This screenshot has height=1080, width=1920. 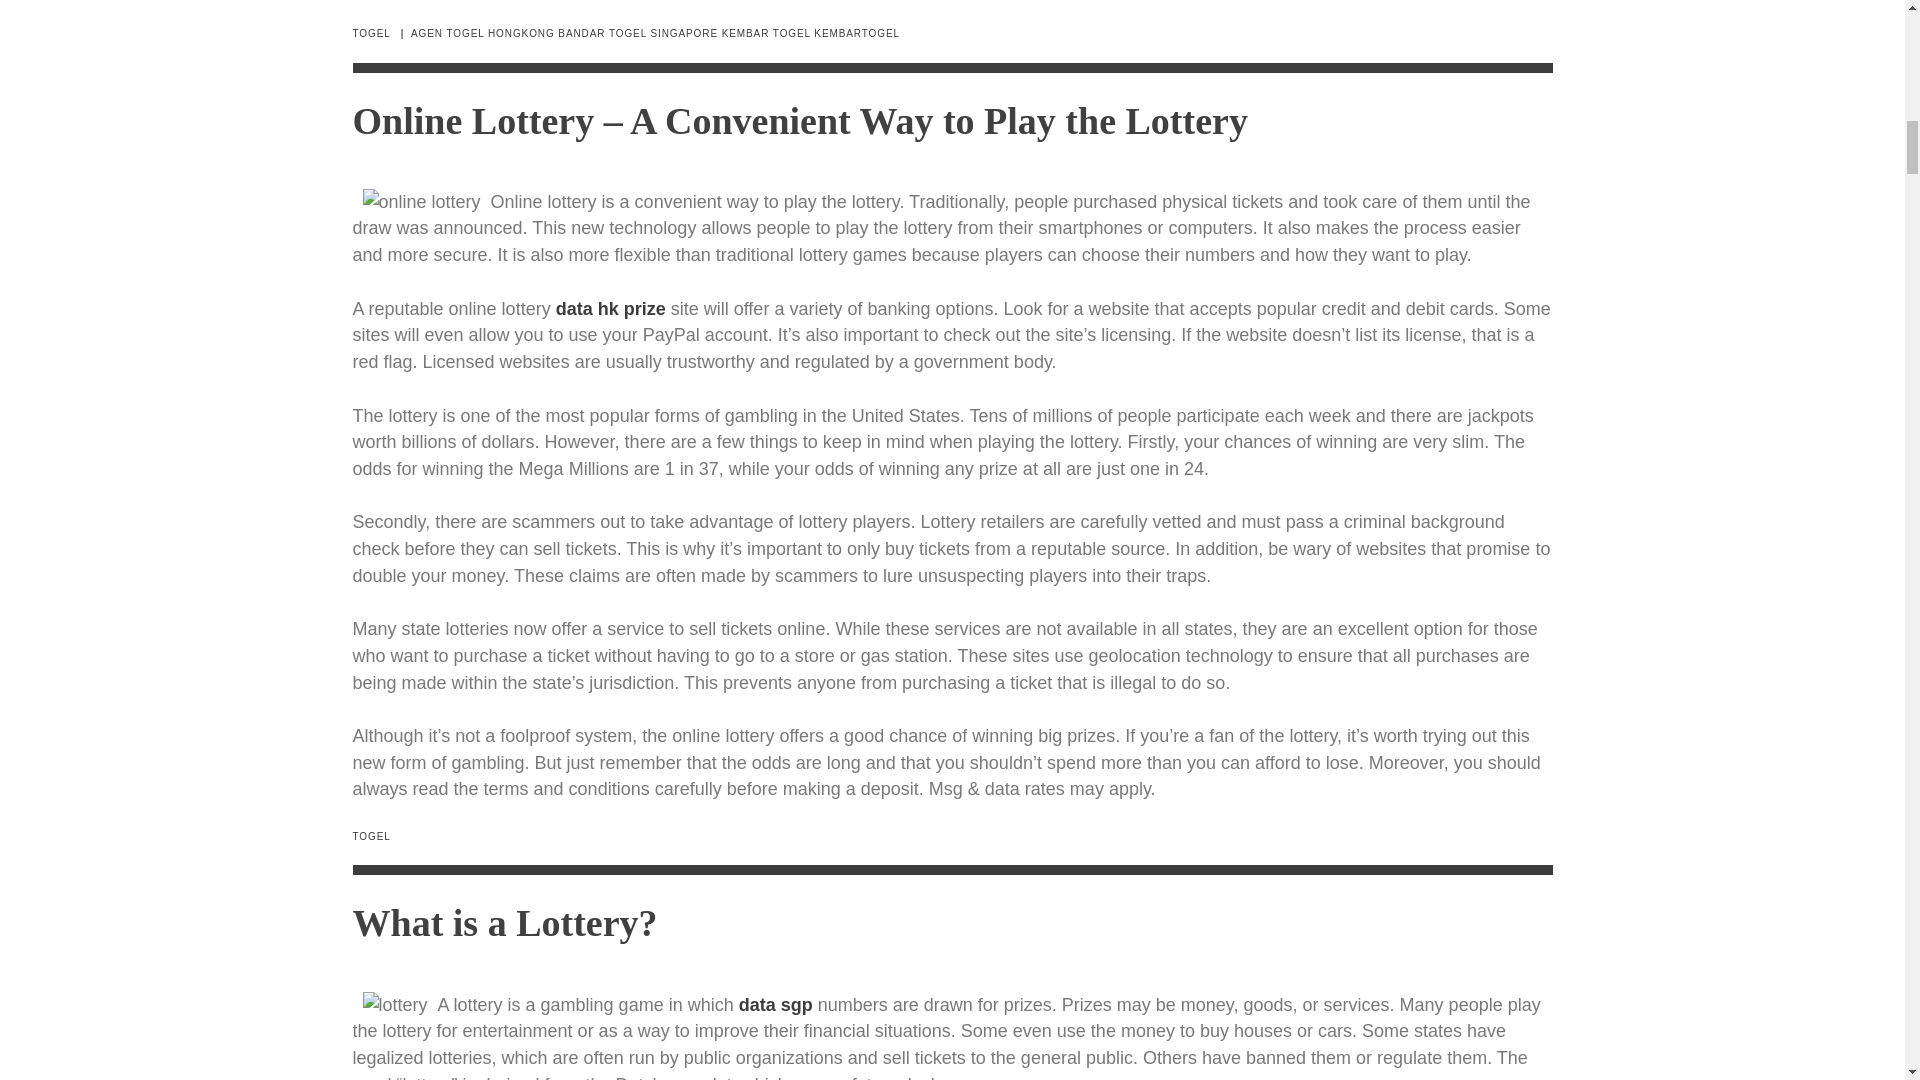 What do you see at coordinates (776, 1004) in the screenshot?
I see `data sgp` at bounding box center [776, 1004].